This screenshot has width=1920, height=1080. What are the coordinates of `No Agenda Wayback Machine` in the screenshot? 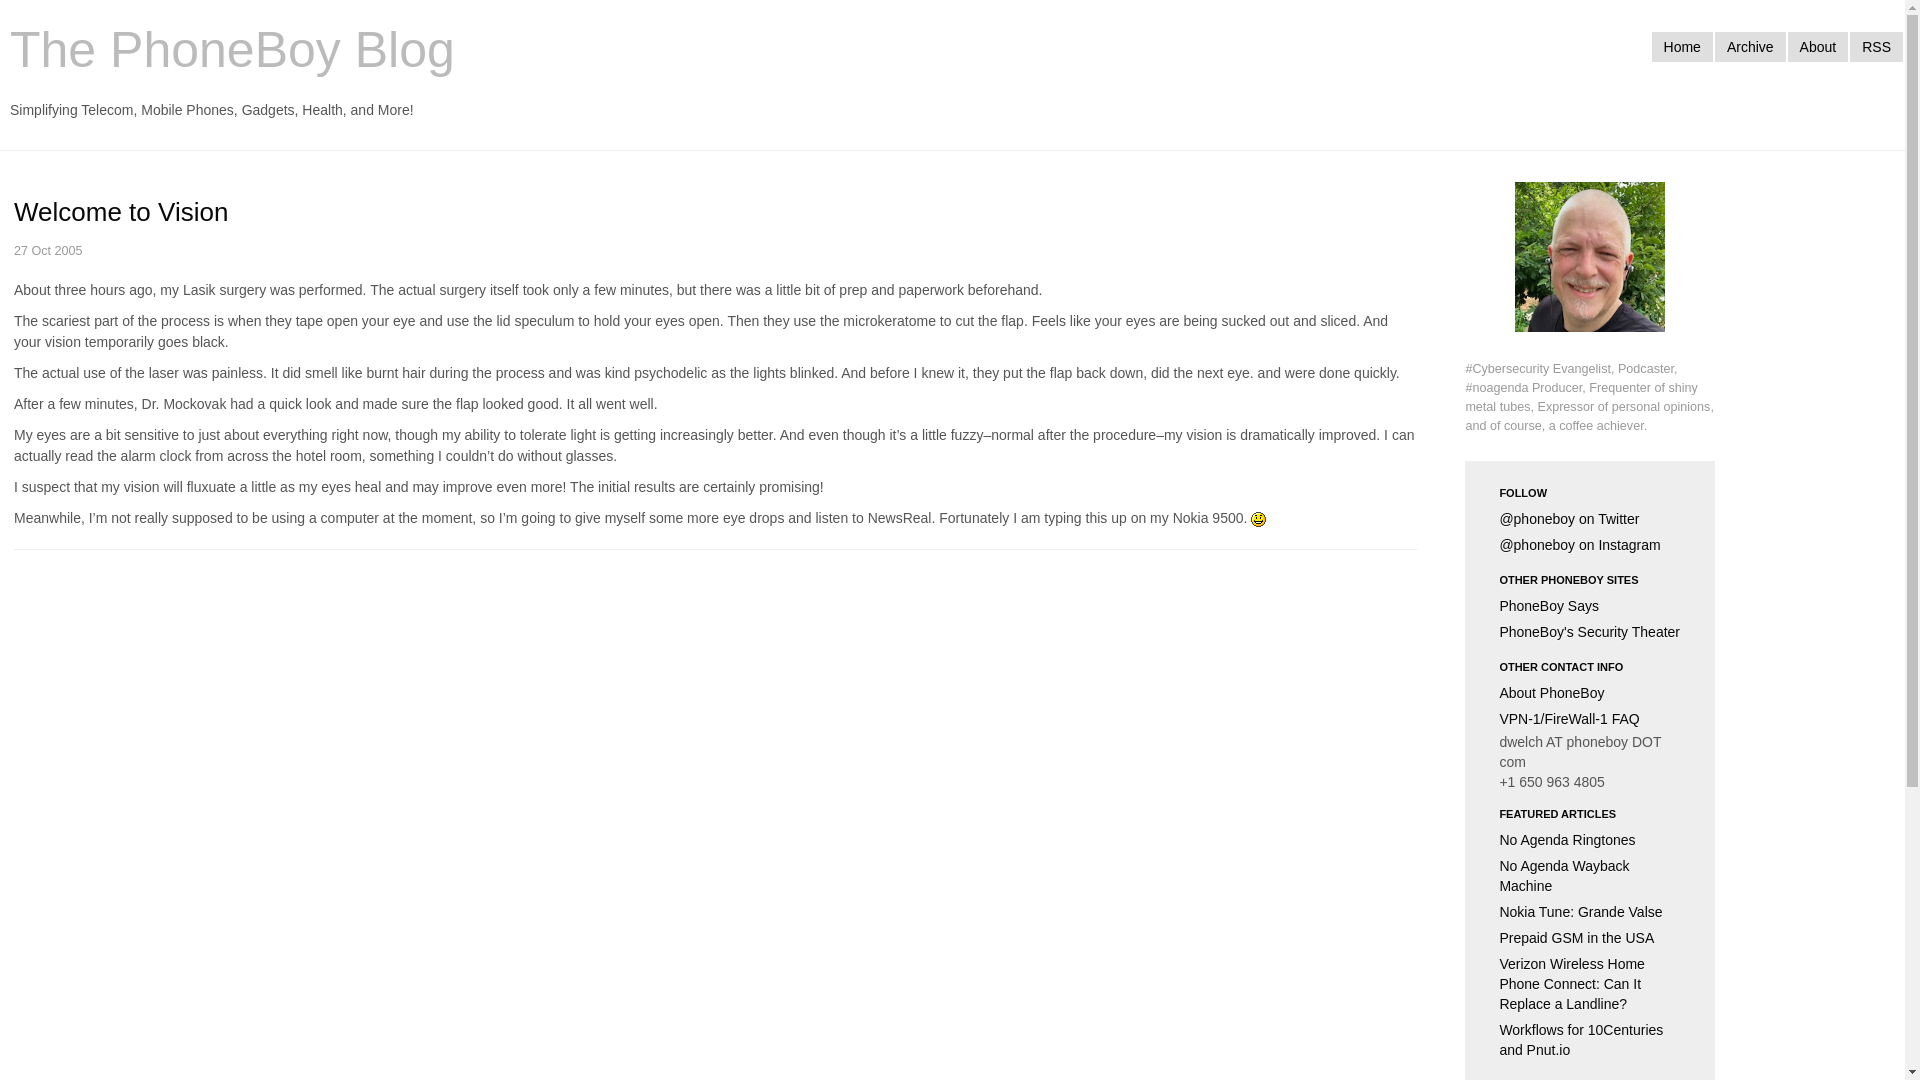 It's located at (1590, 876).